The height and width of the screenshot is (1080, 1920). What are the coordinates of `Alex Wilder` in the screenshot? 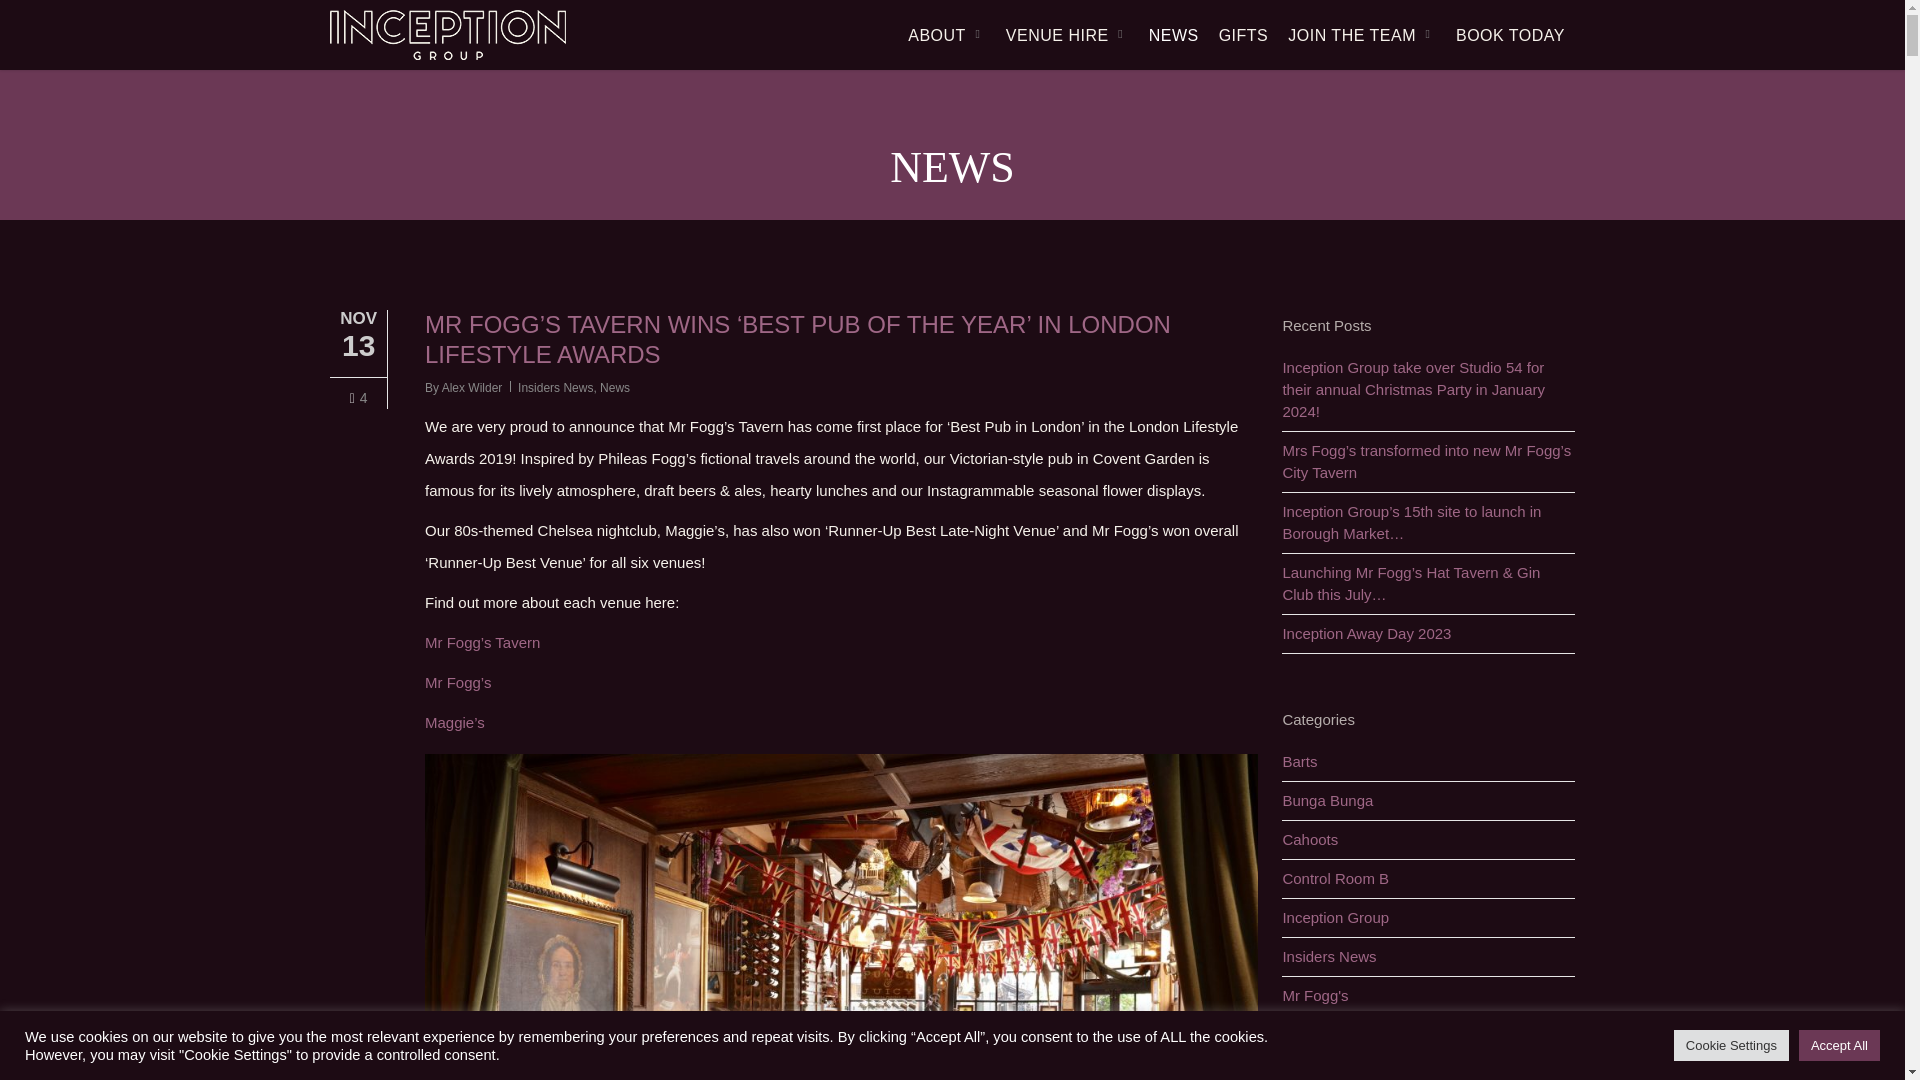 It's located at (472, 388).